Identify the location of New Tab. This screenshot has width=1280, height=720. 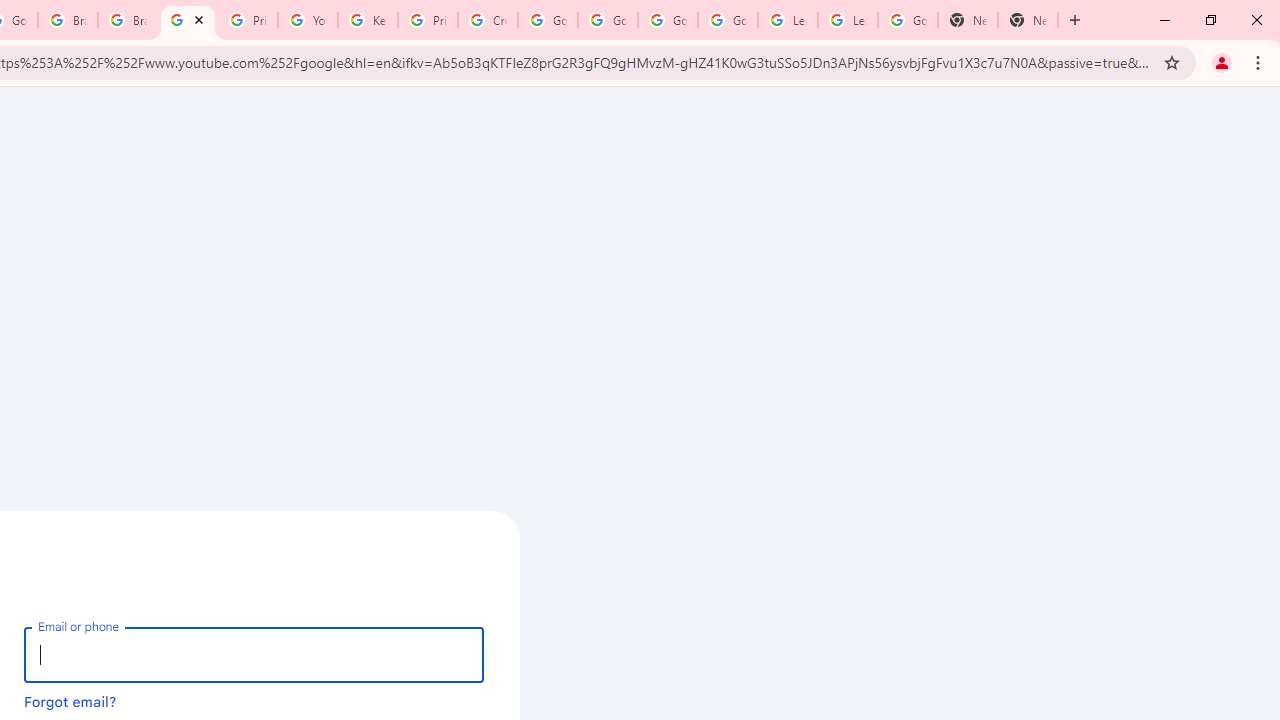
(1028, 20).